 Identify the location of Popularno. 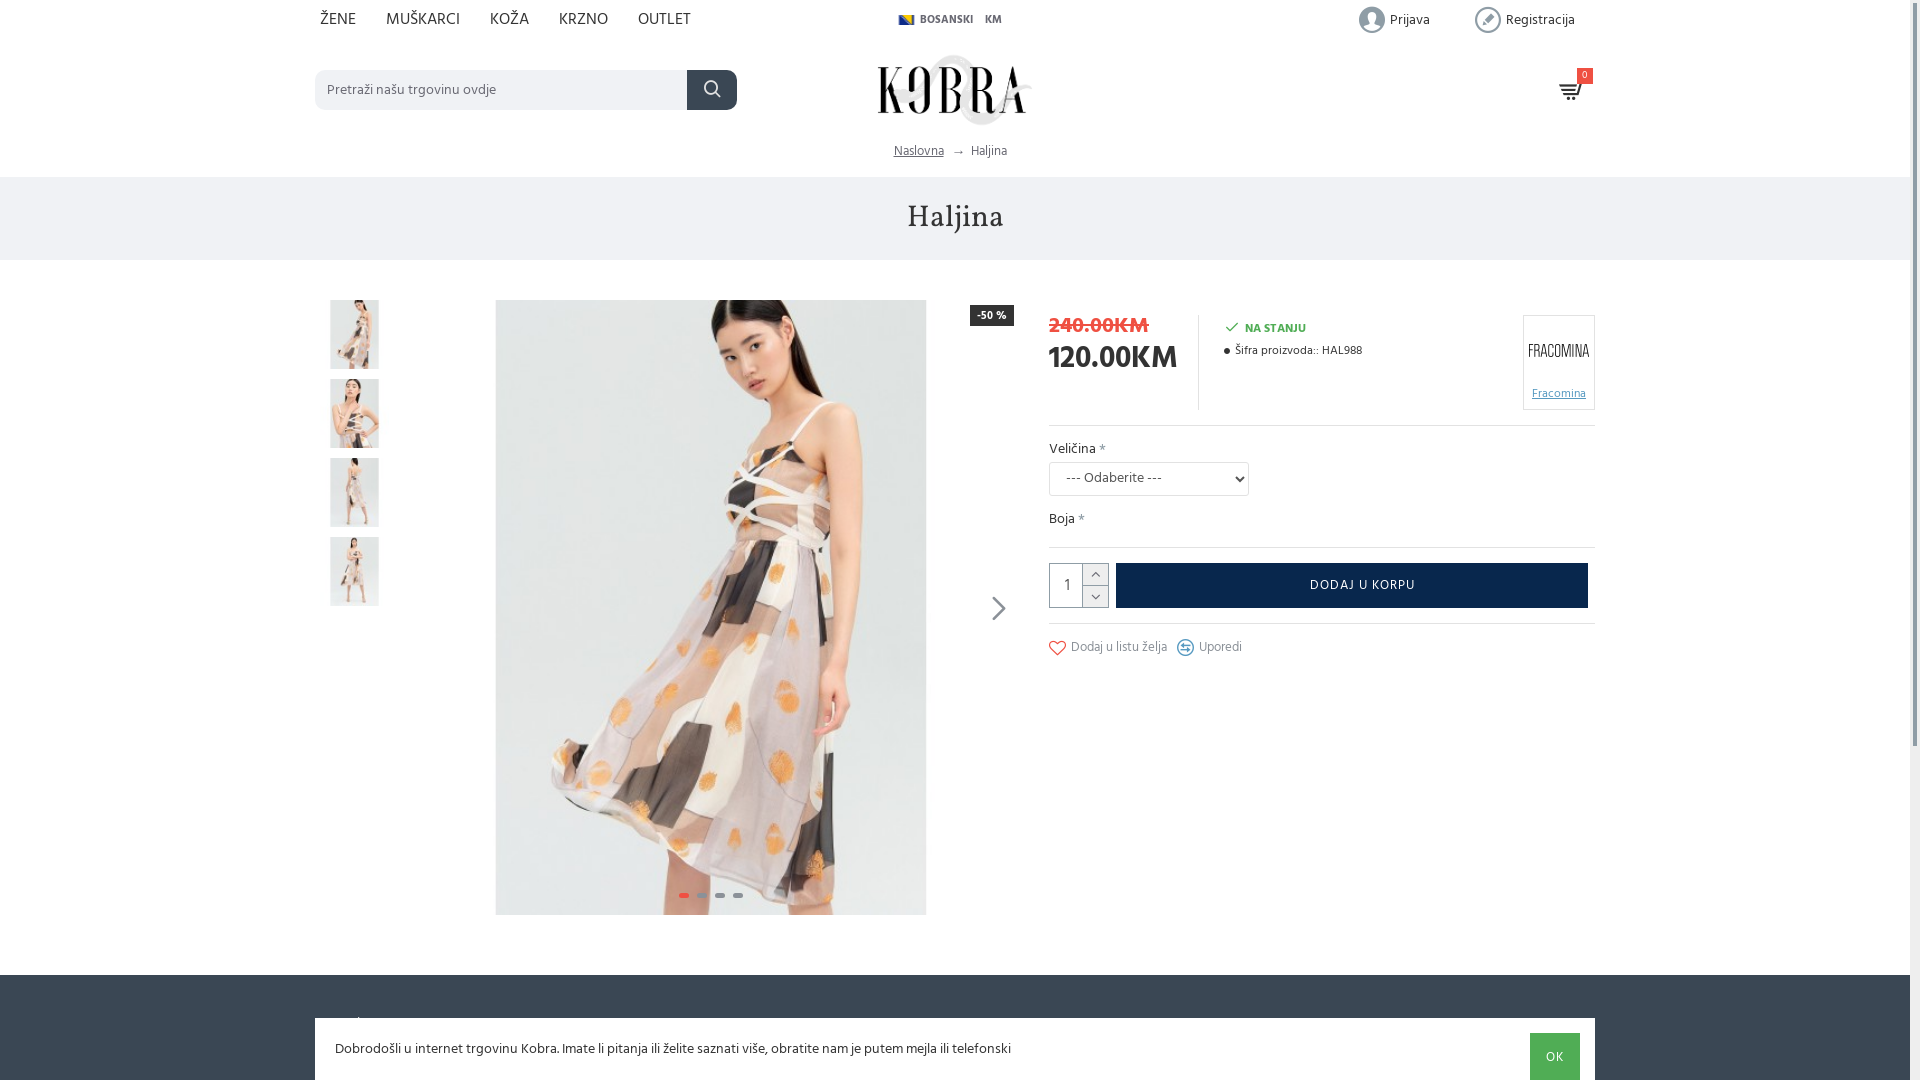
(356, 1024).